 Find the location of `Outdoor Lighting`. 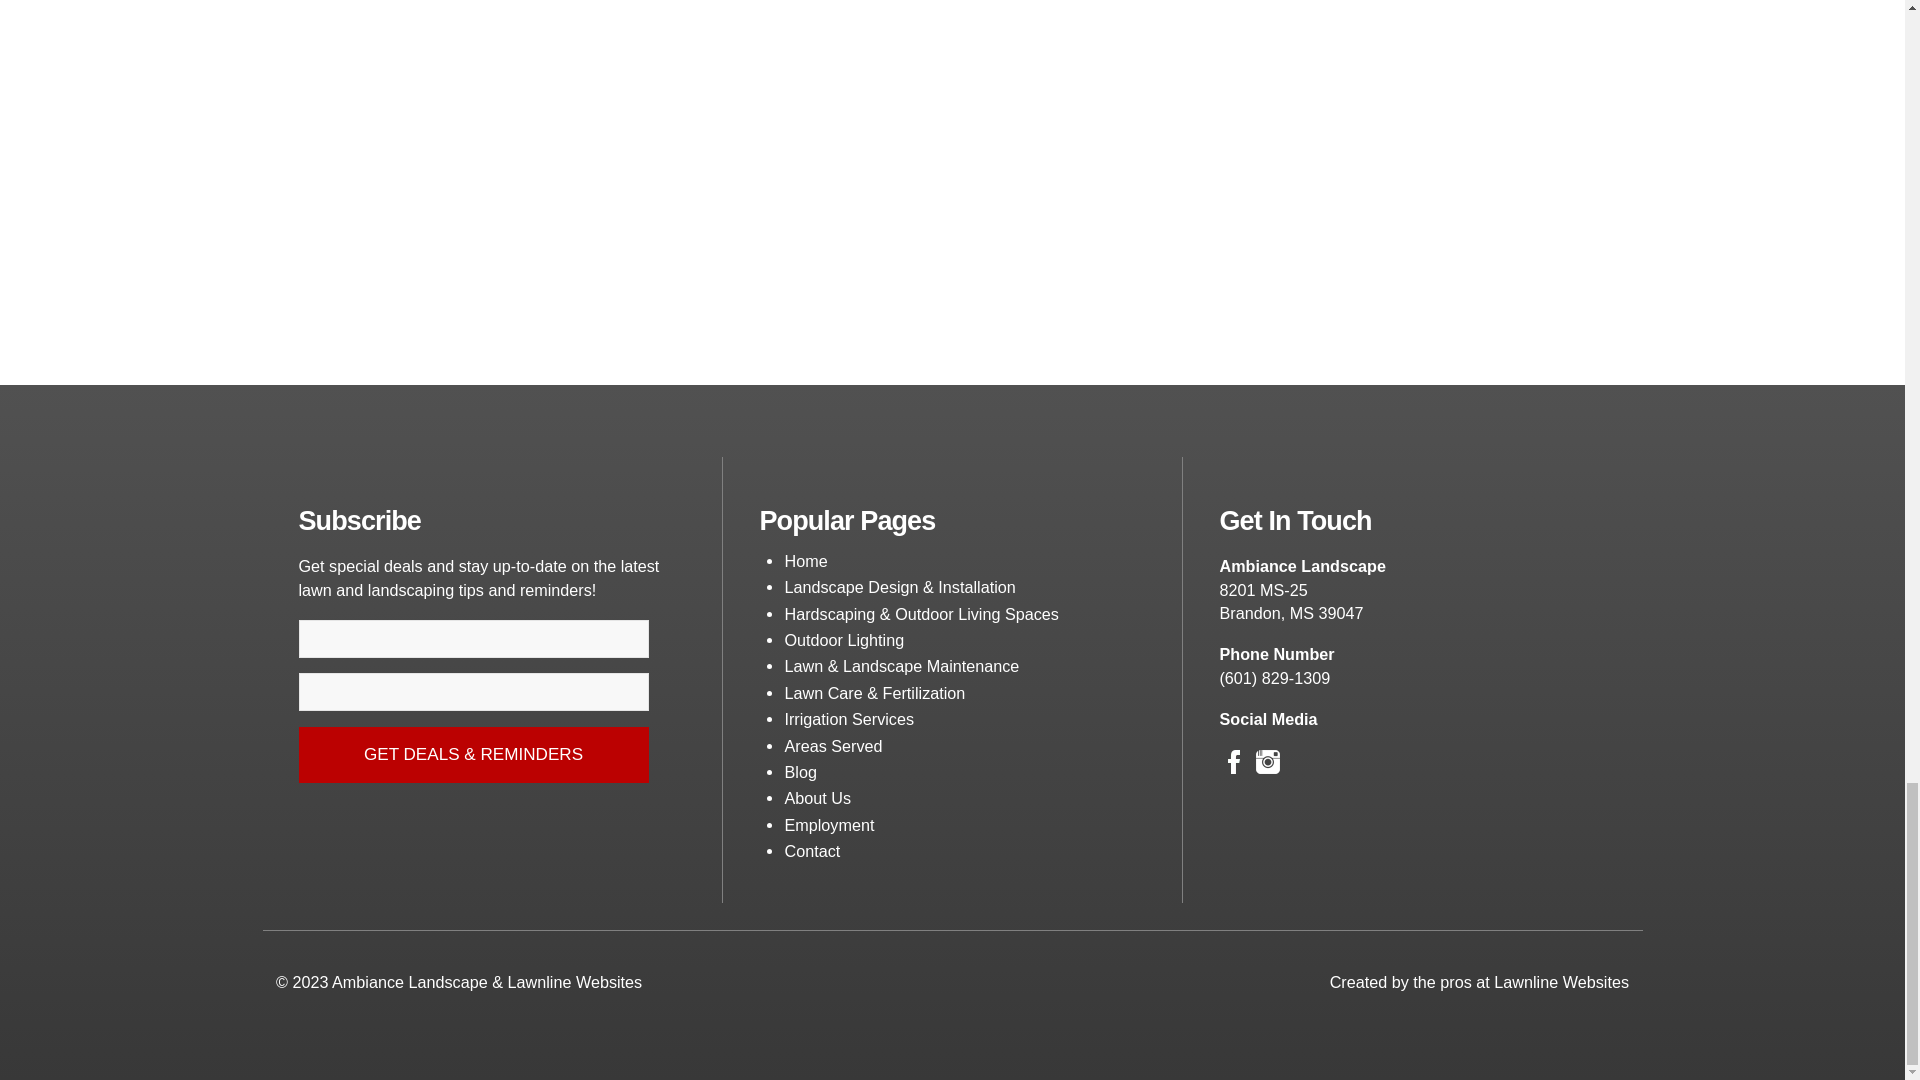

Outdoor Lighting is located at coordinates (844, 640).